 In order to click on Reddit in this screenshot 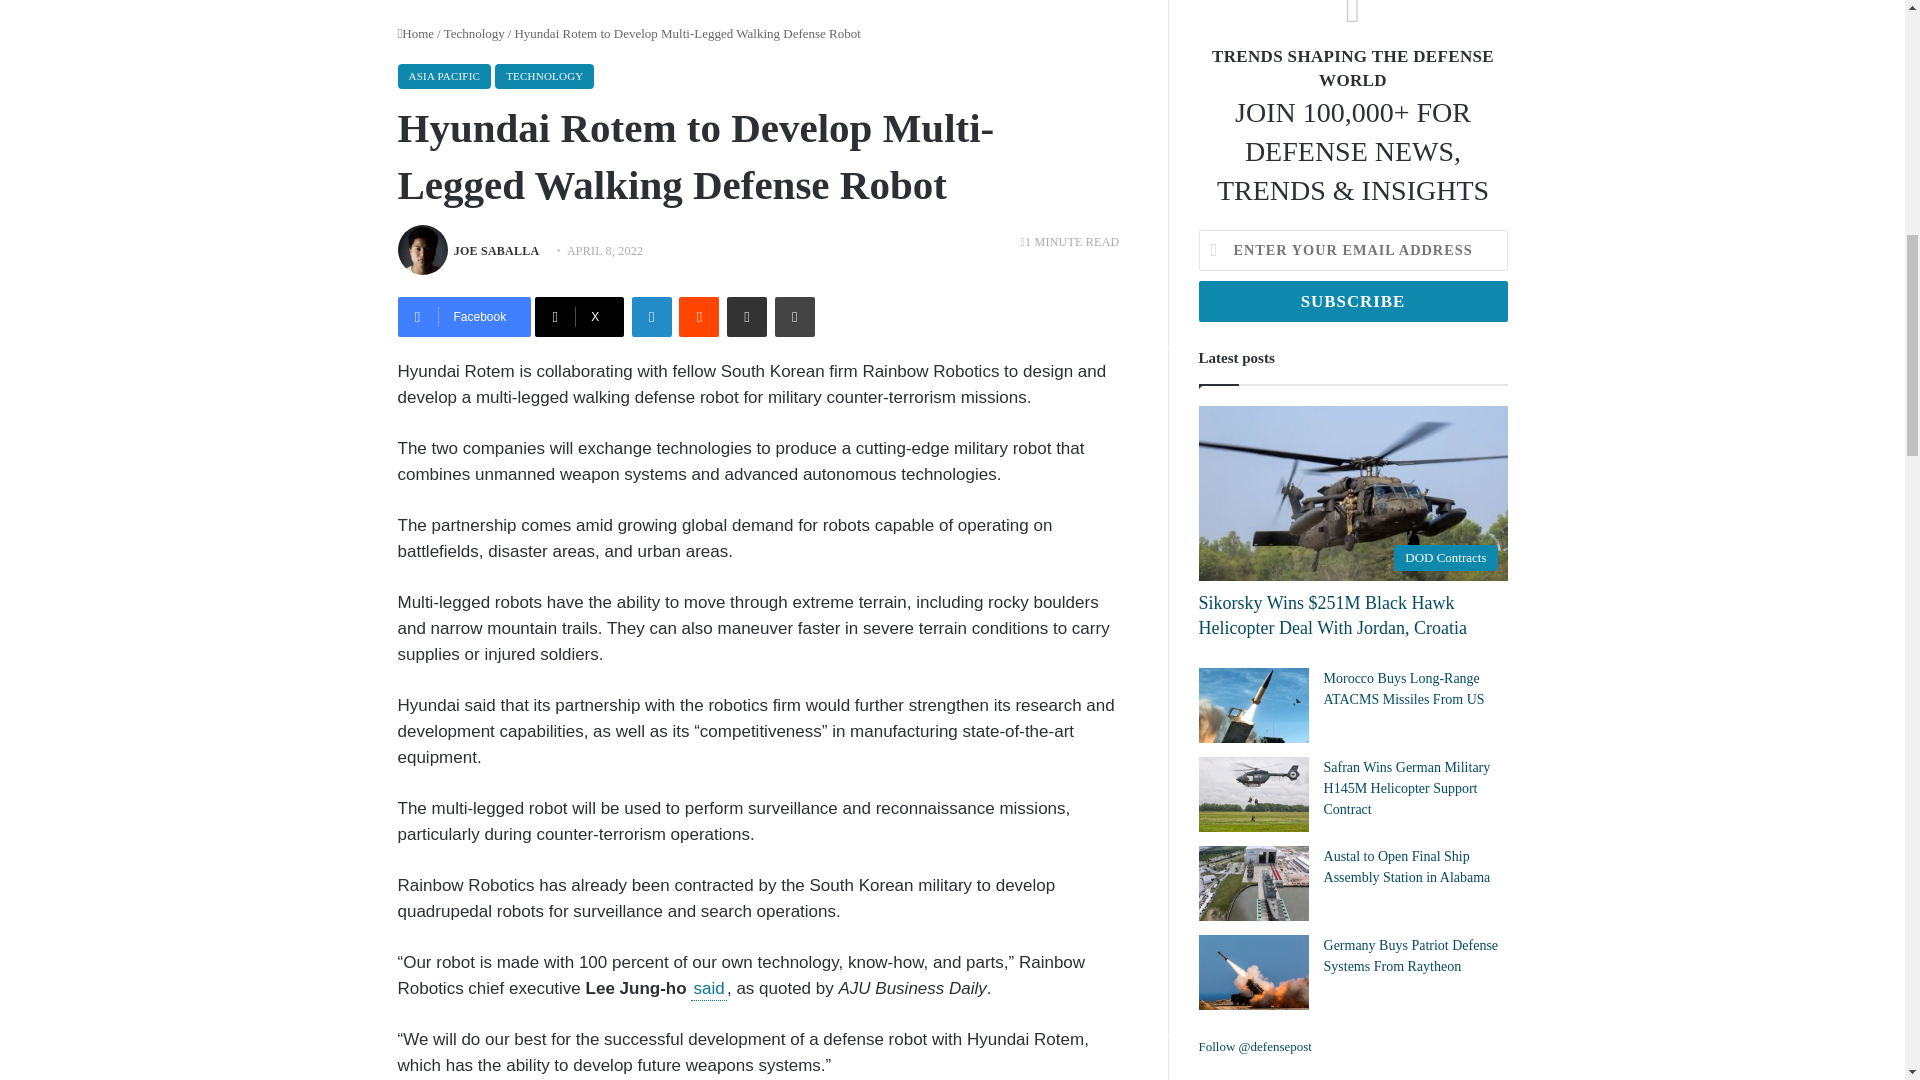, I will do `click(698, 316)`.